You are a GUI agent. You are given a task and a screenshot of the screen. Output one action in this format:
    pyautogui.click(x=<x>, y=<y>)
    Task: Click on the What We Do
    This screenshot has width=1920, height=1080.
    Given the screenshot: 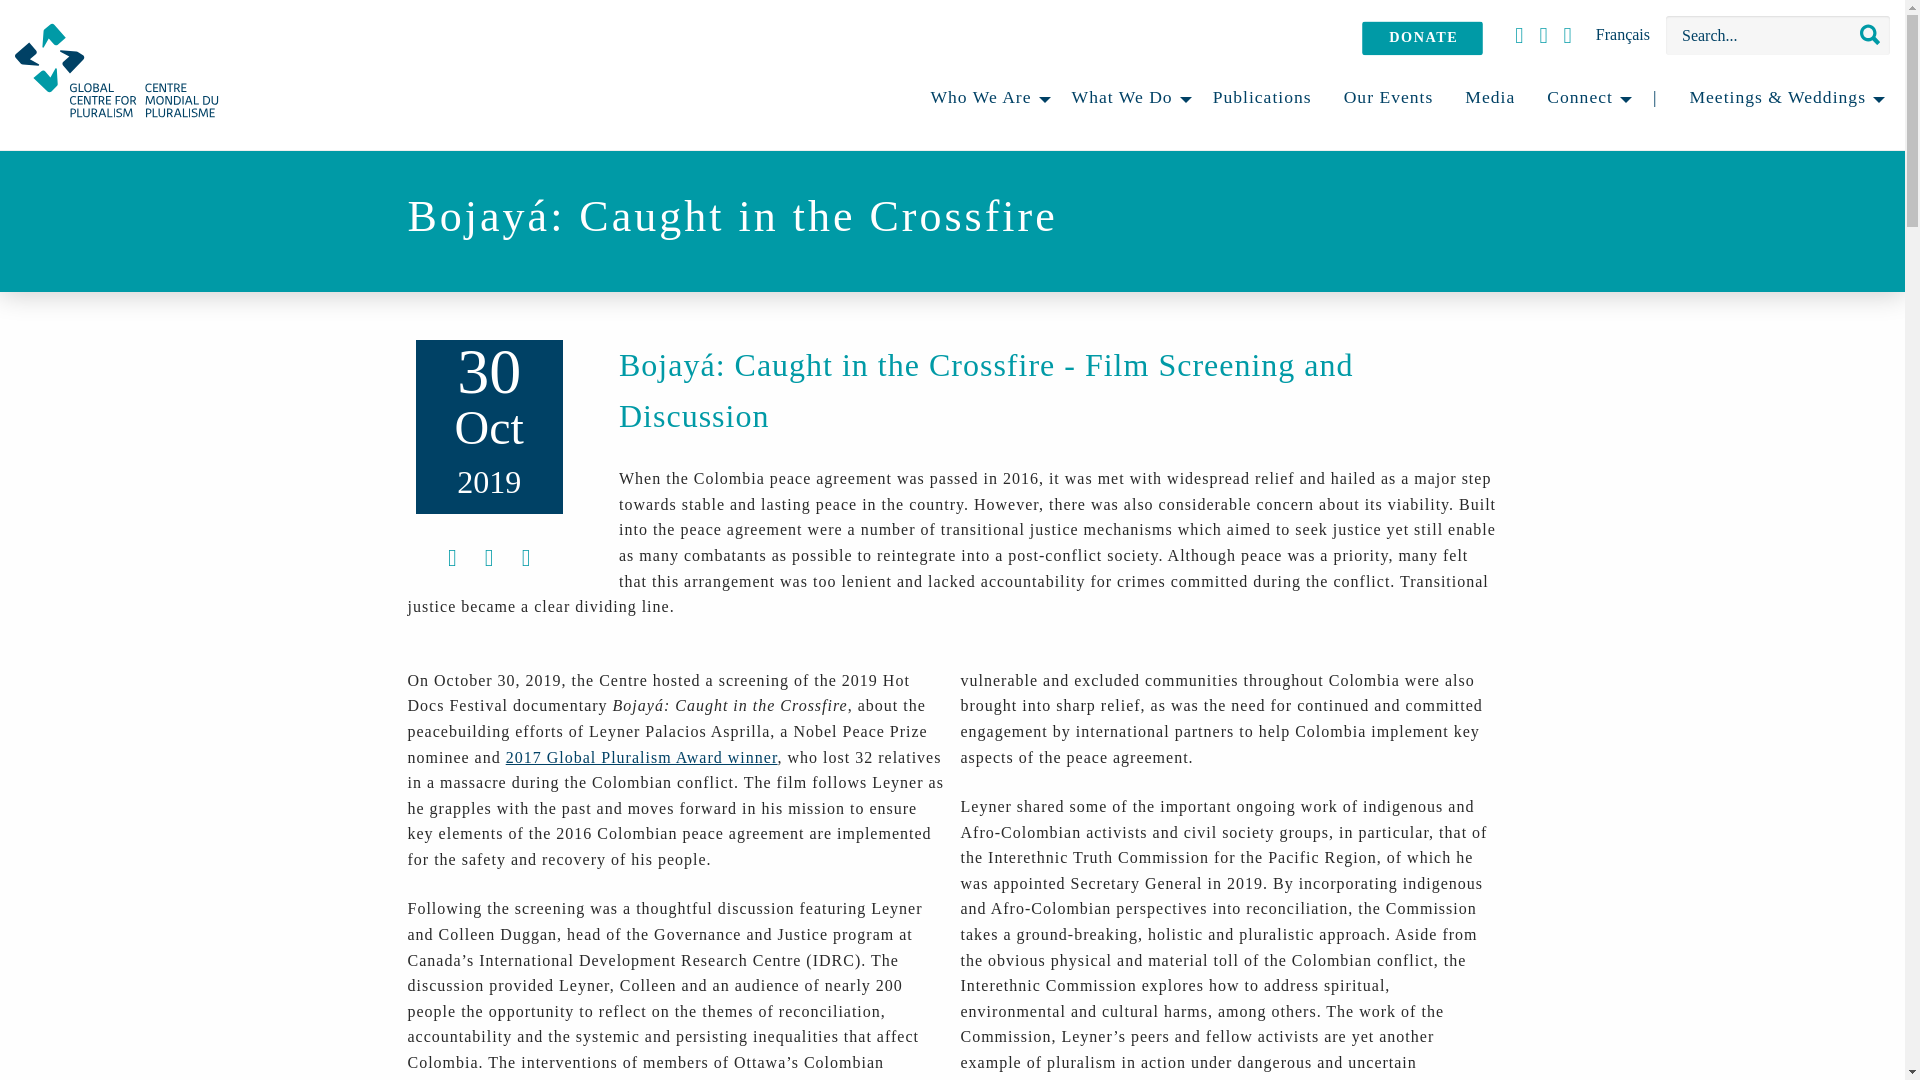 What is the action you would take?
    pyautogui.click(x=1126, y=99)
    